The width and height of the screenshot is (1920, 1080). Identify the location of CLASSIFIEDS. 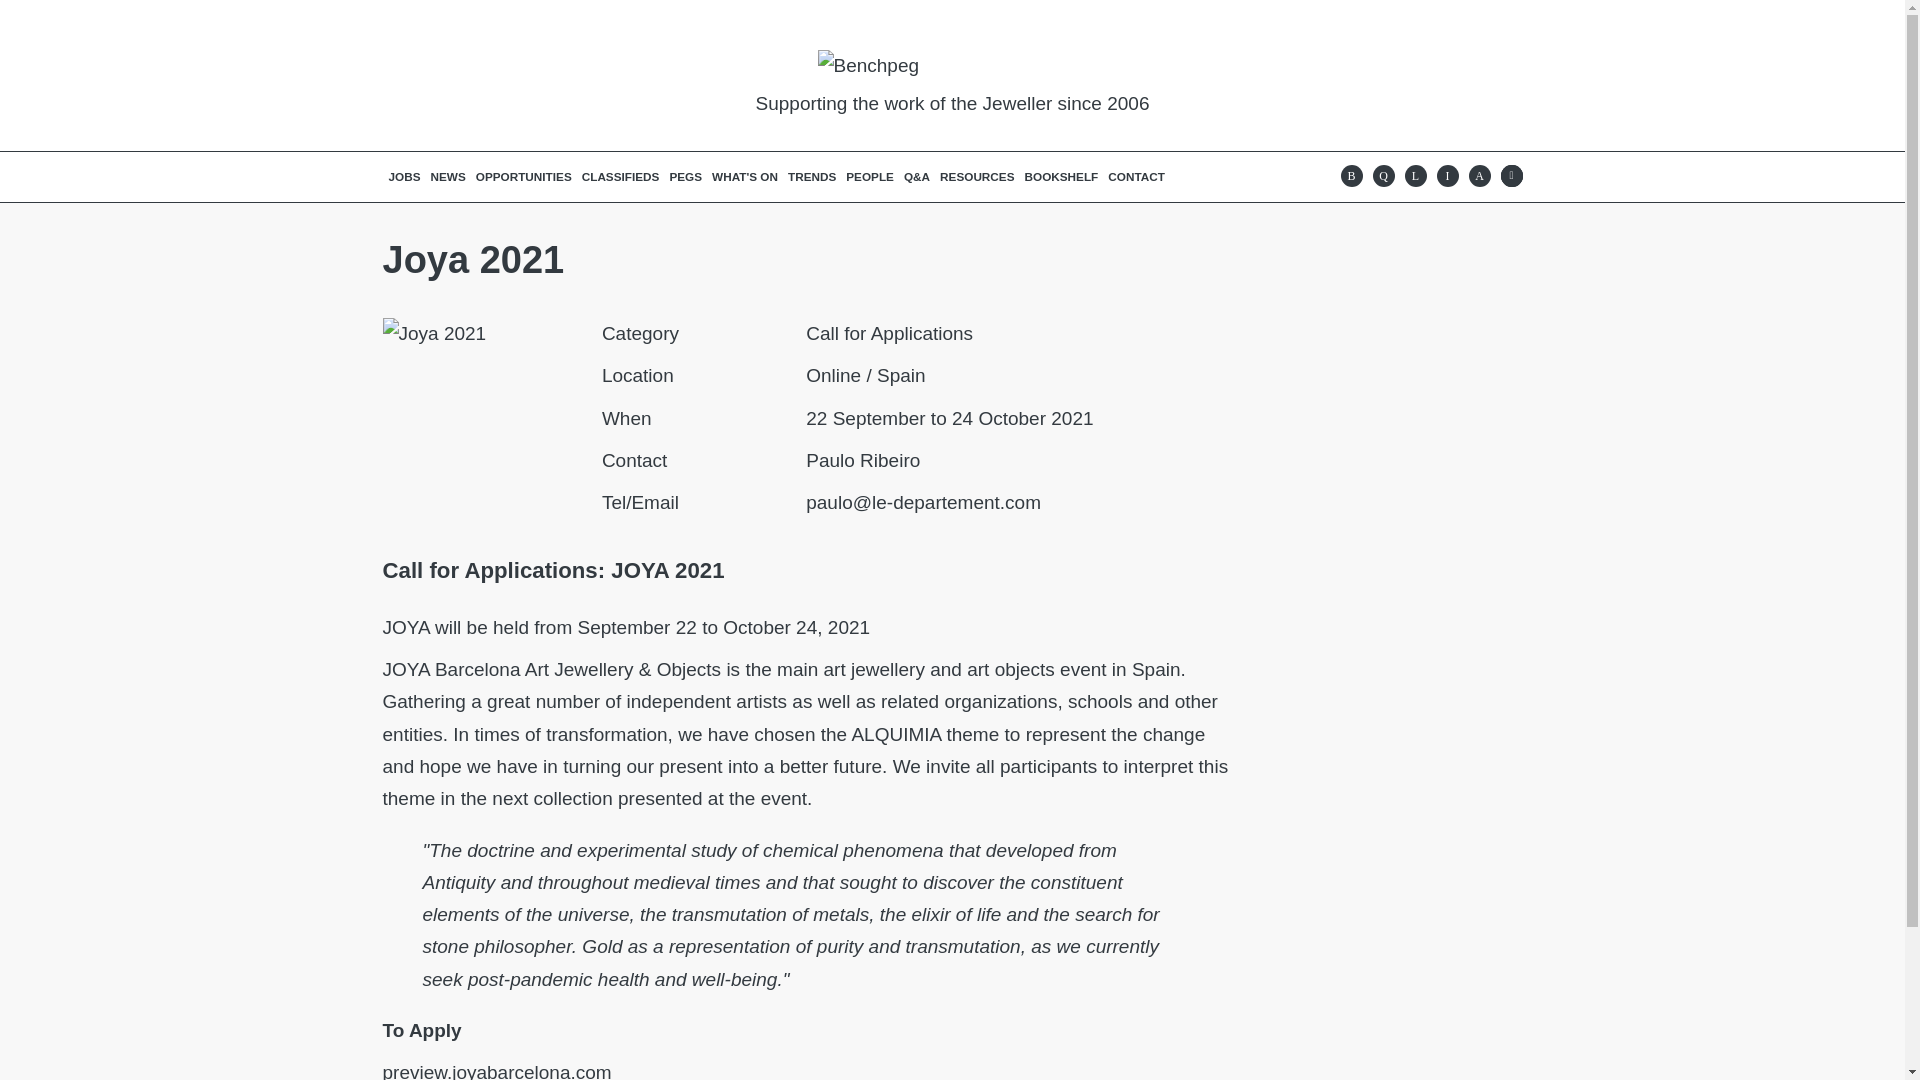
(620, 176).